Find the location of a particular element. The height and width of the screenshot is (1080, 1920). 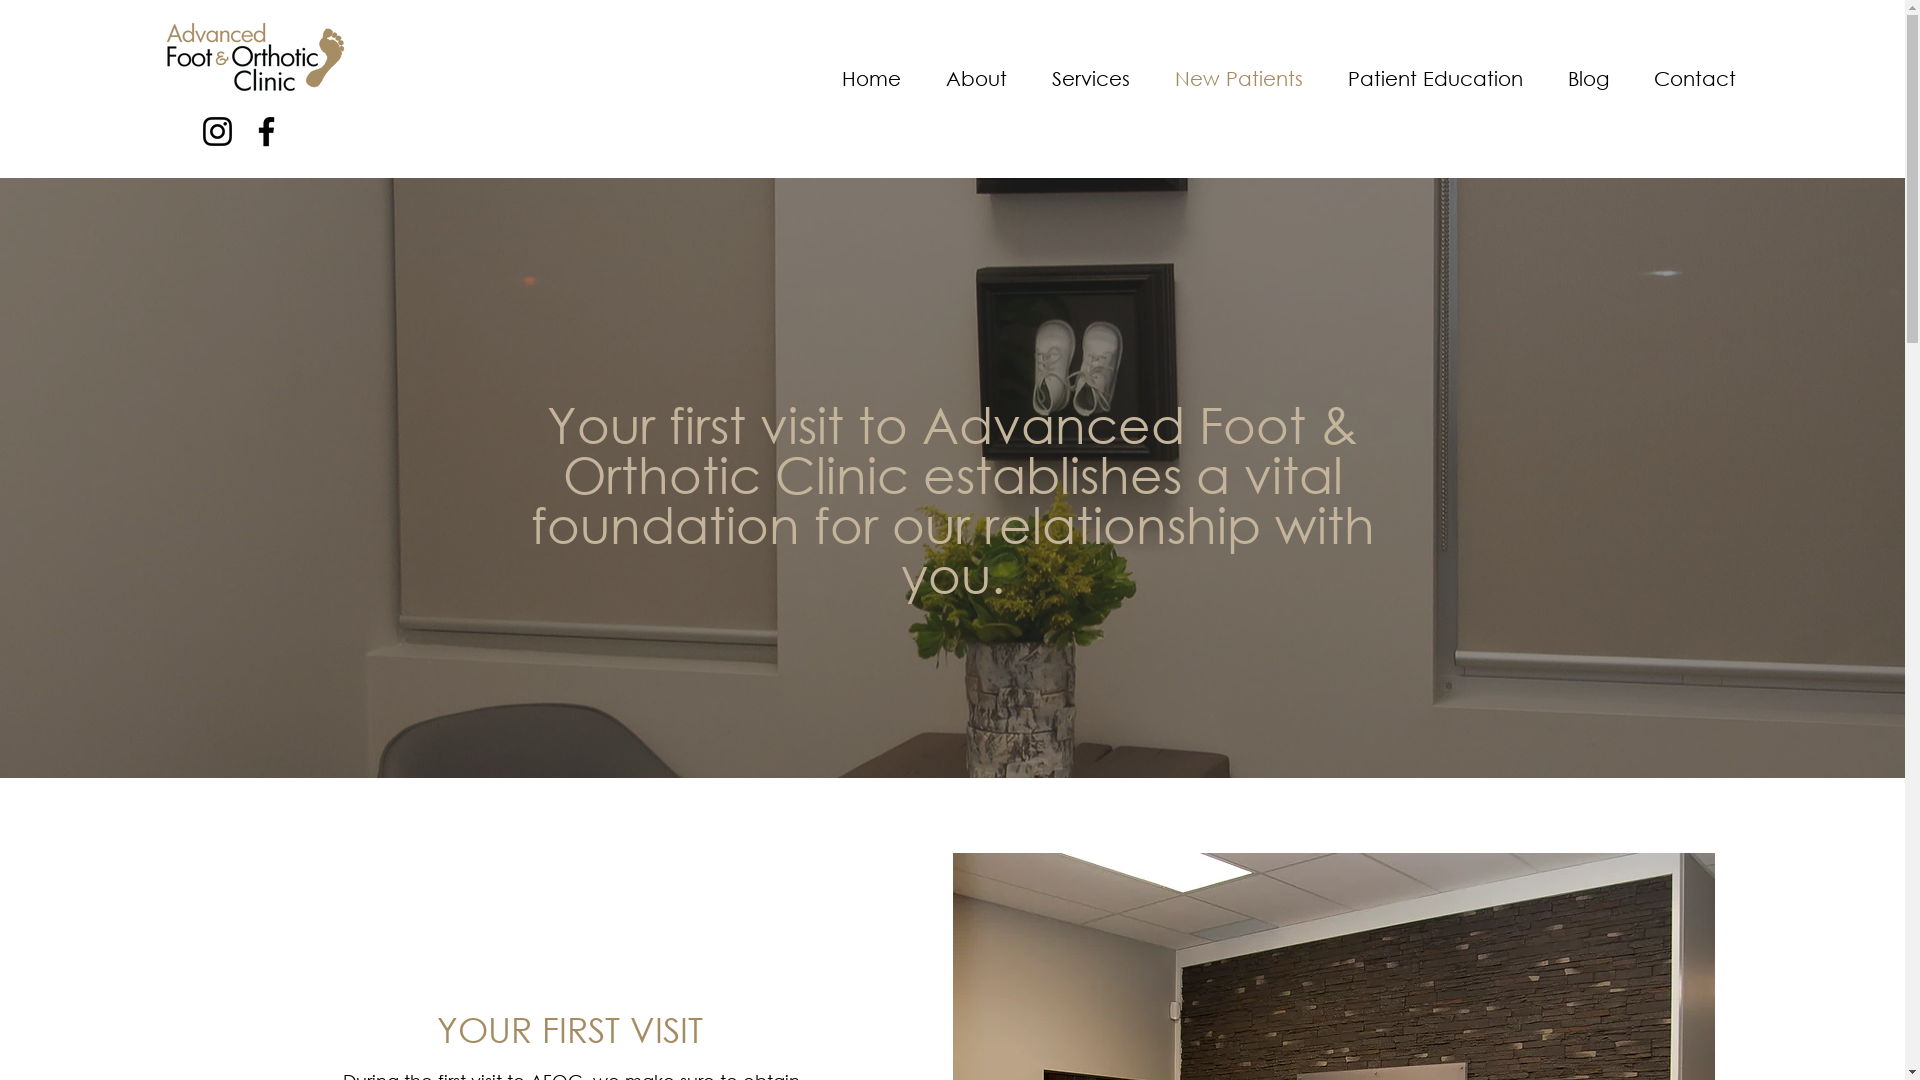

Home is located at coordinates (872, 79).